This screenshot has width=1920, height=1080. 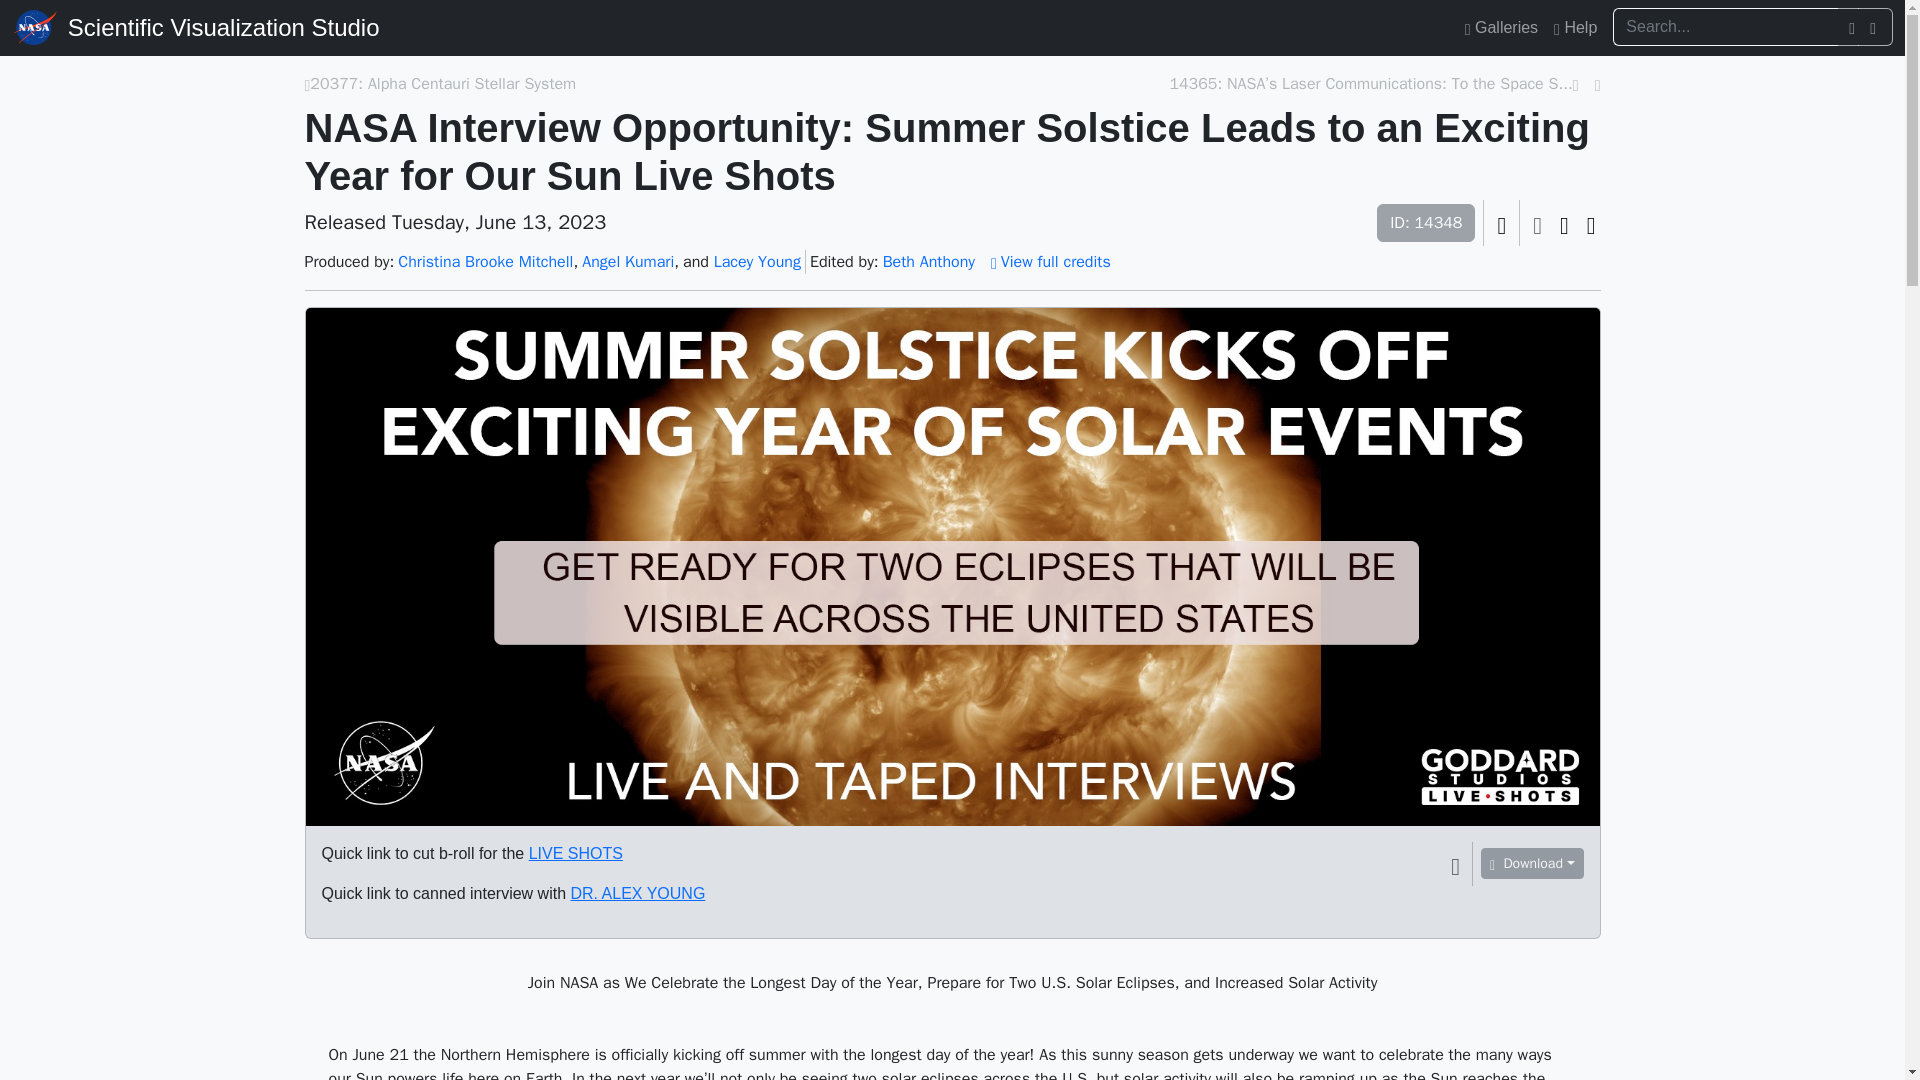 I want to click on LIVE SHOTS, so click(x=576, y=852).